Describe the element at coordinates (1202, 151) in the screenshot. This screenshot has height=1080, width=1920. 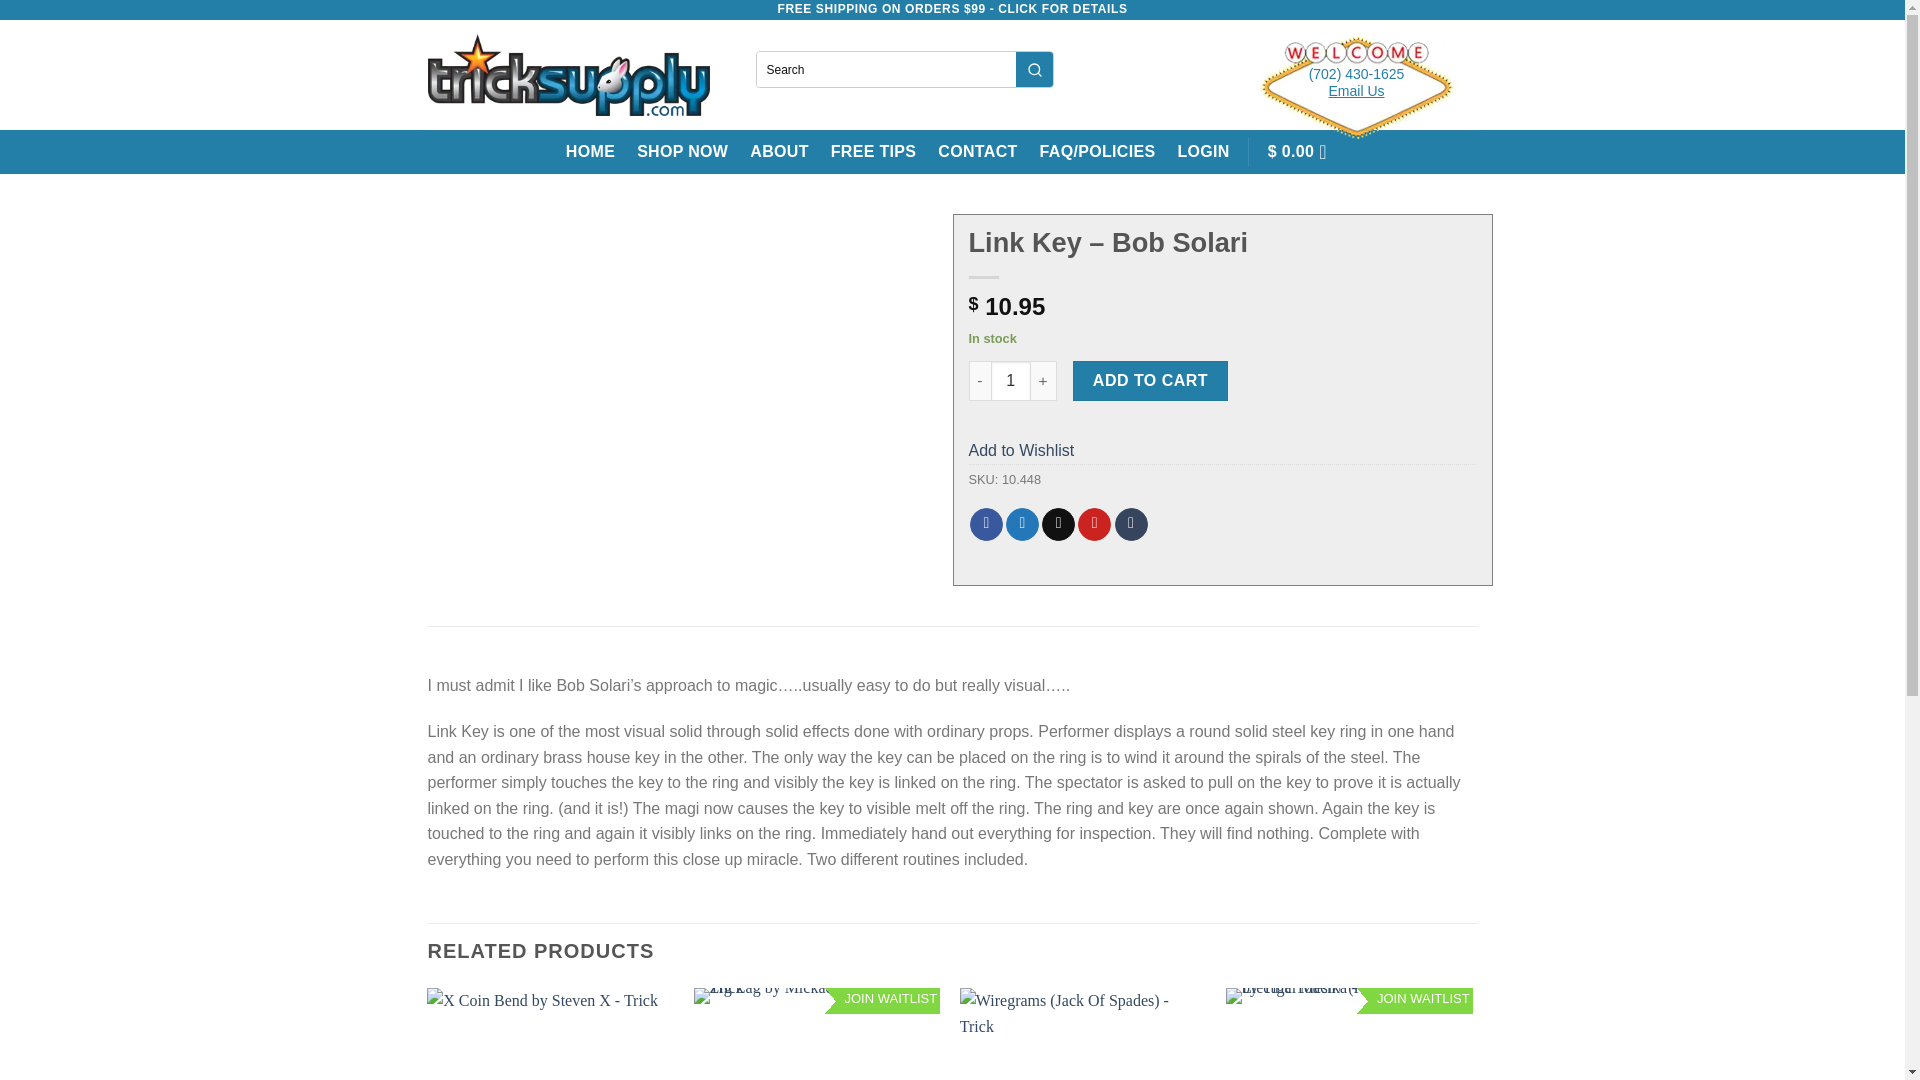
I see `LOGIN` at that location.